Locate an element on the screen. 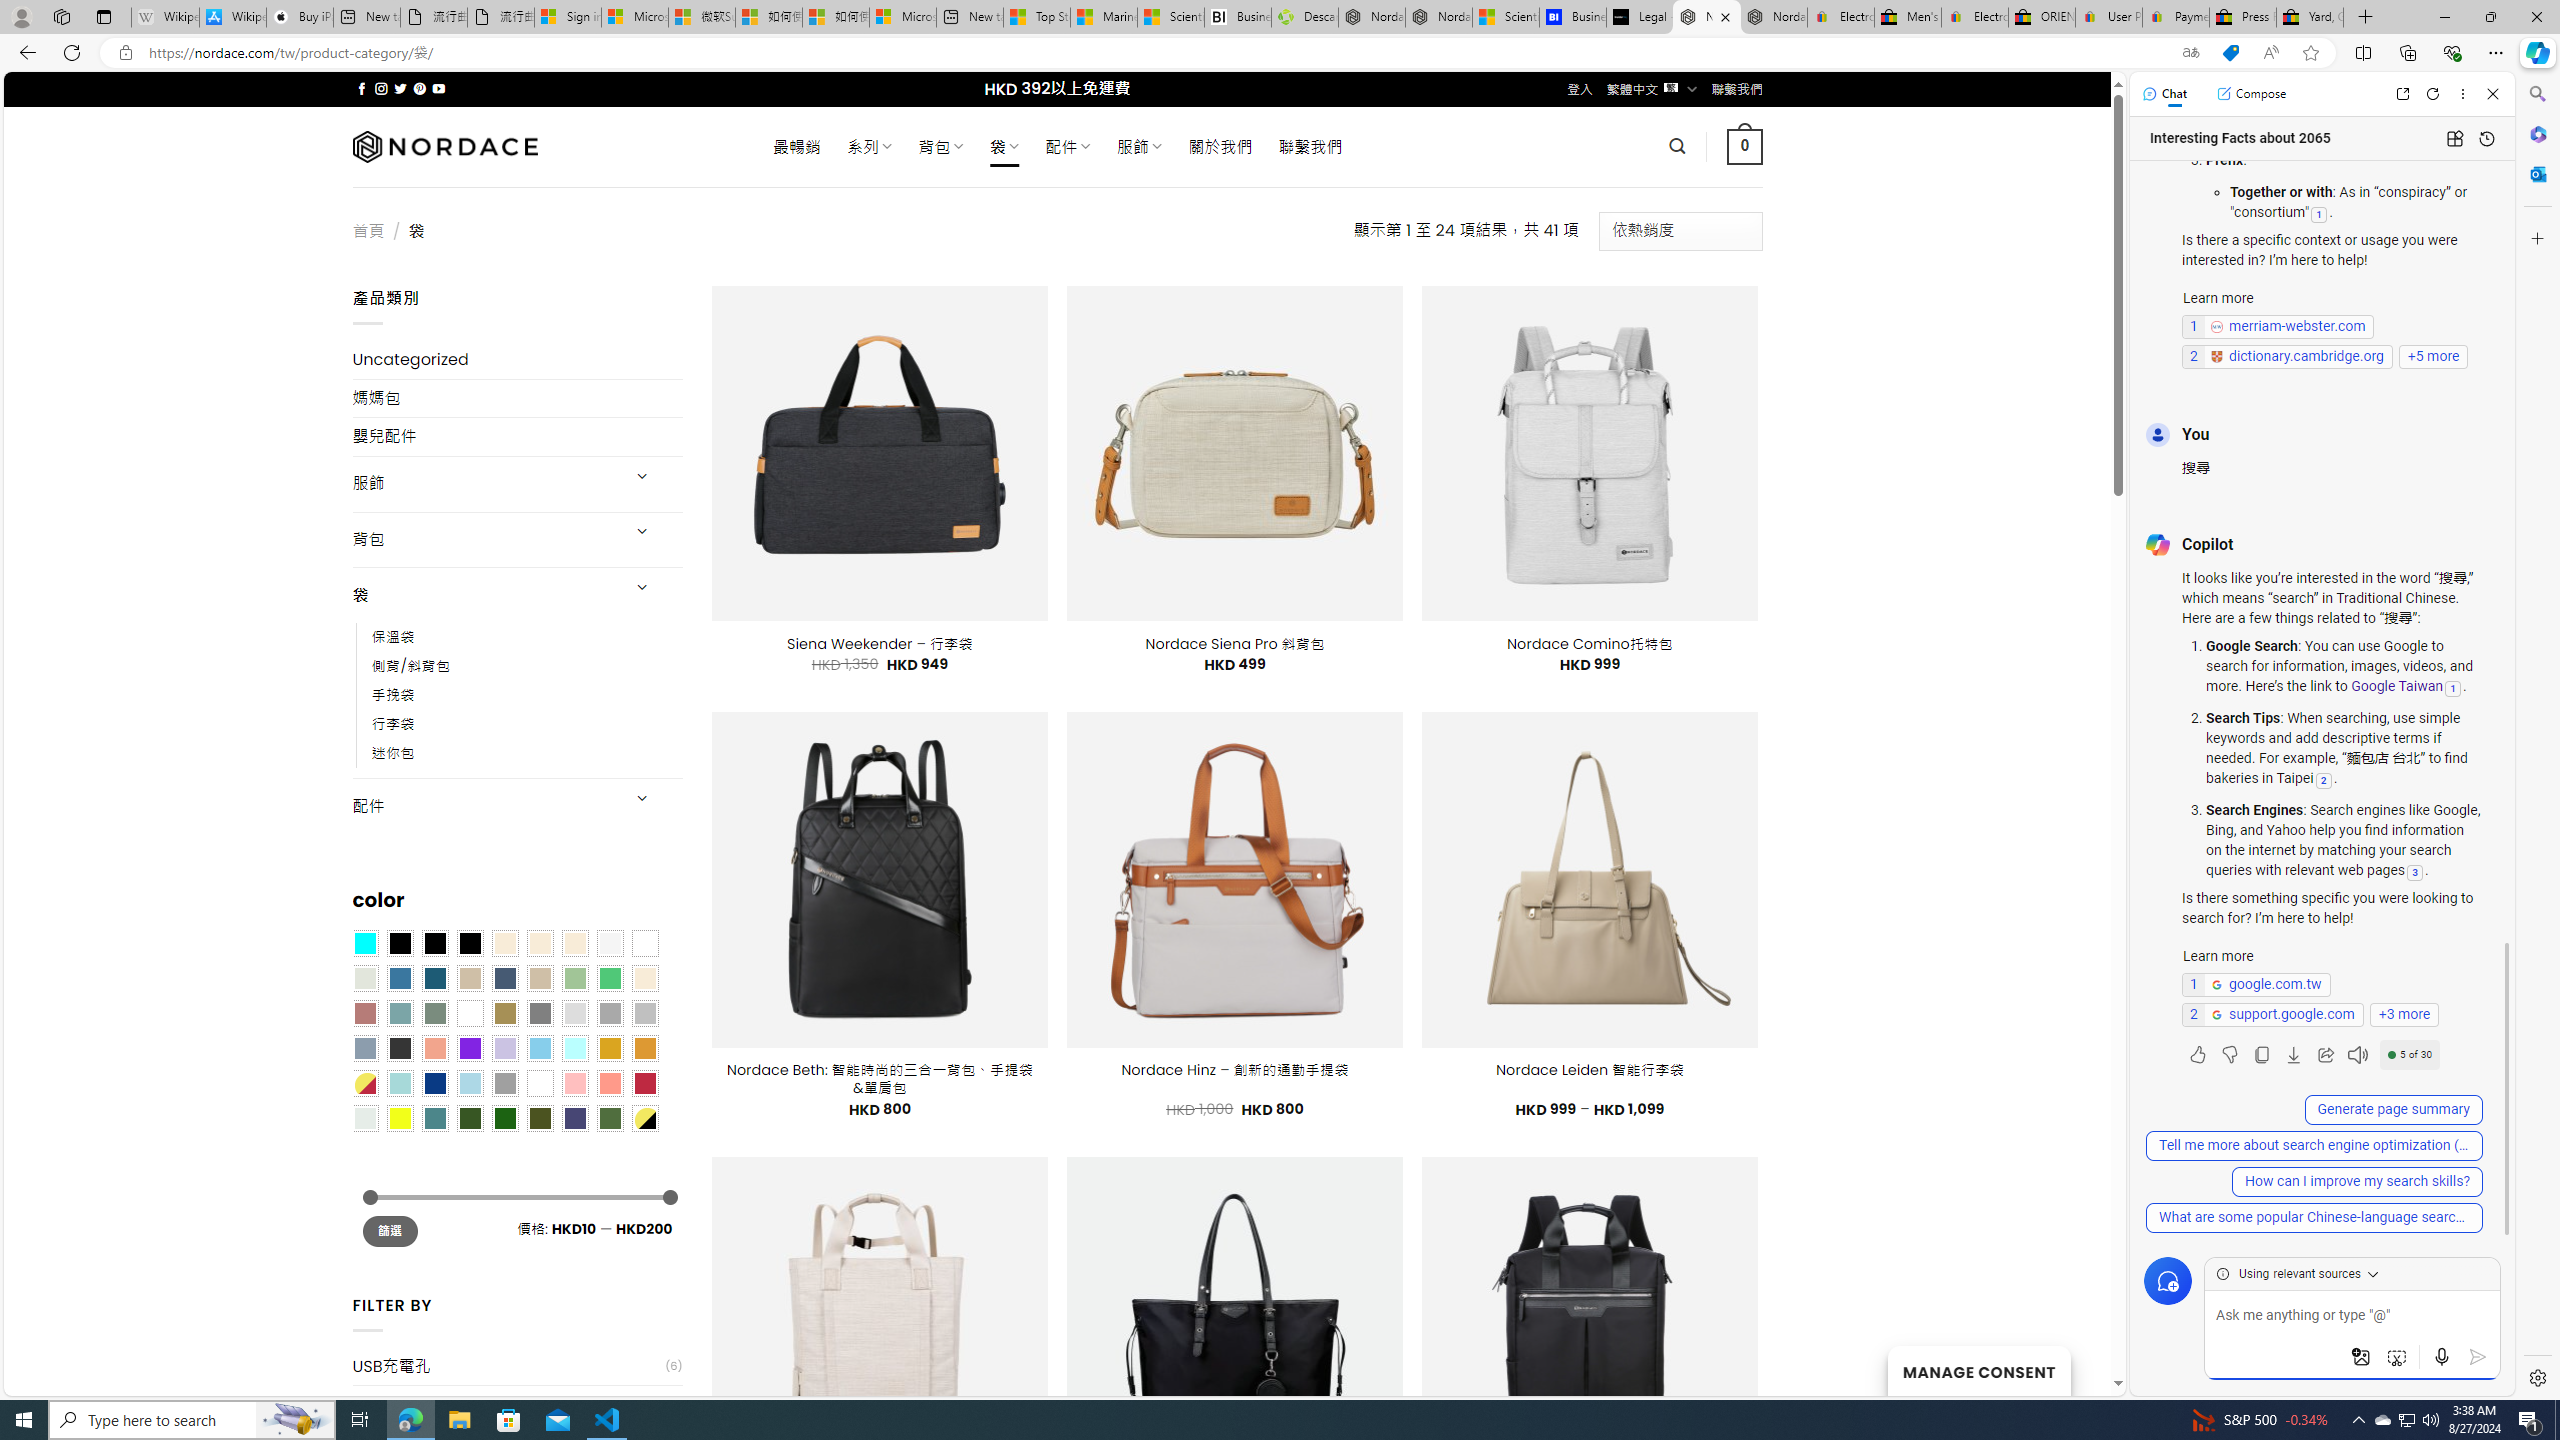  Follow on Instagram is located at coordinates (381, 88).